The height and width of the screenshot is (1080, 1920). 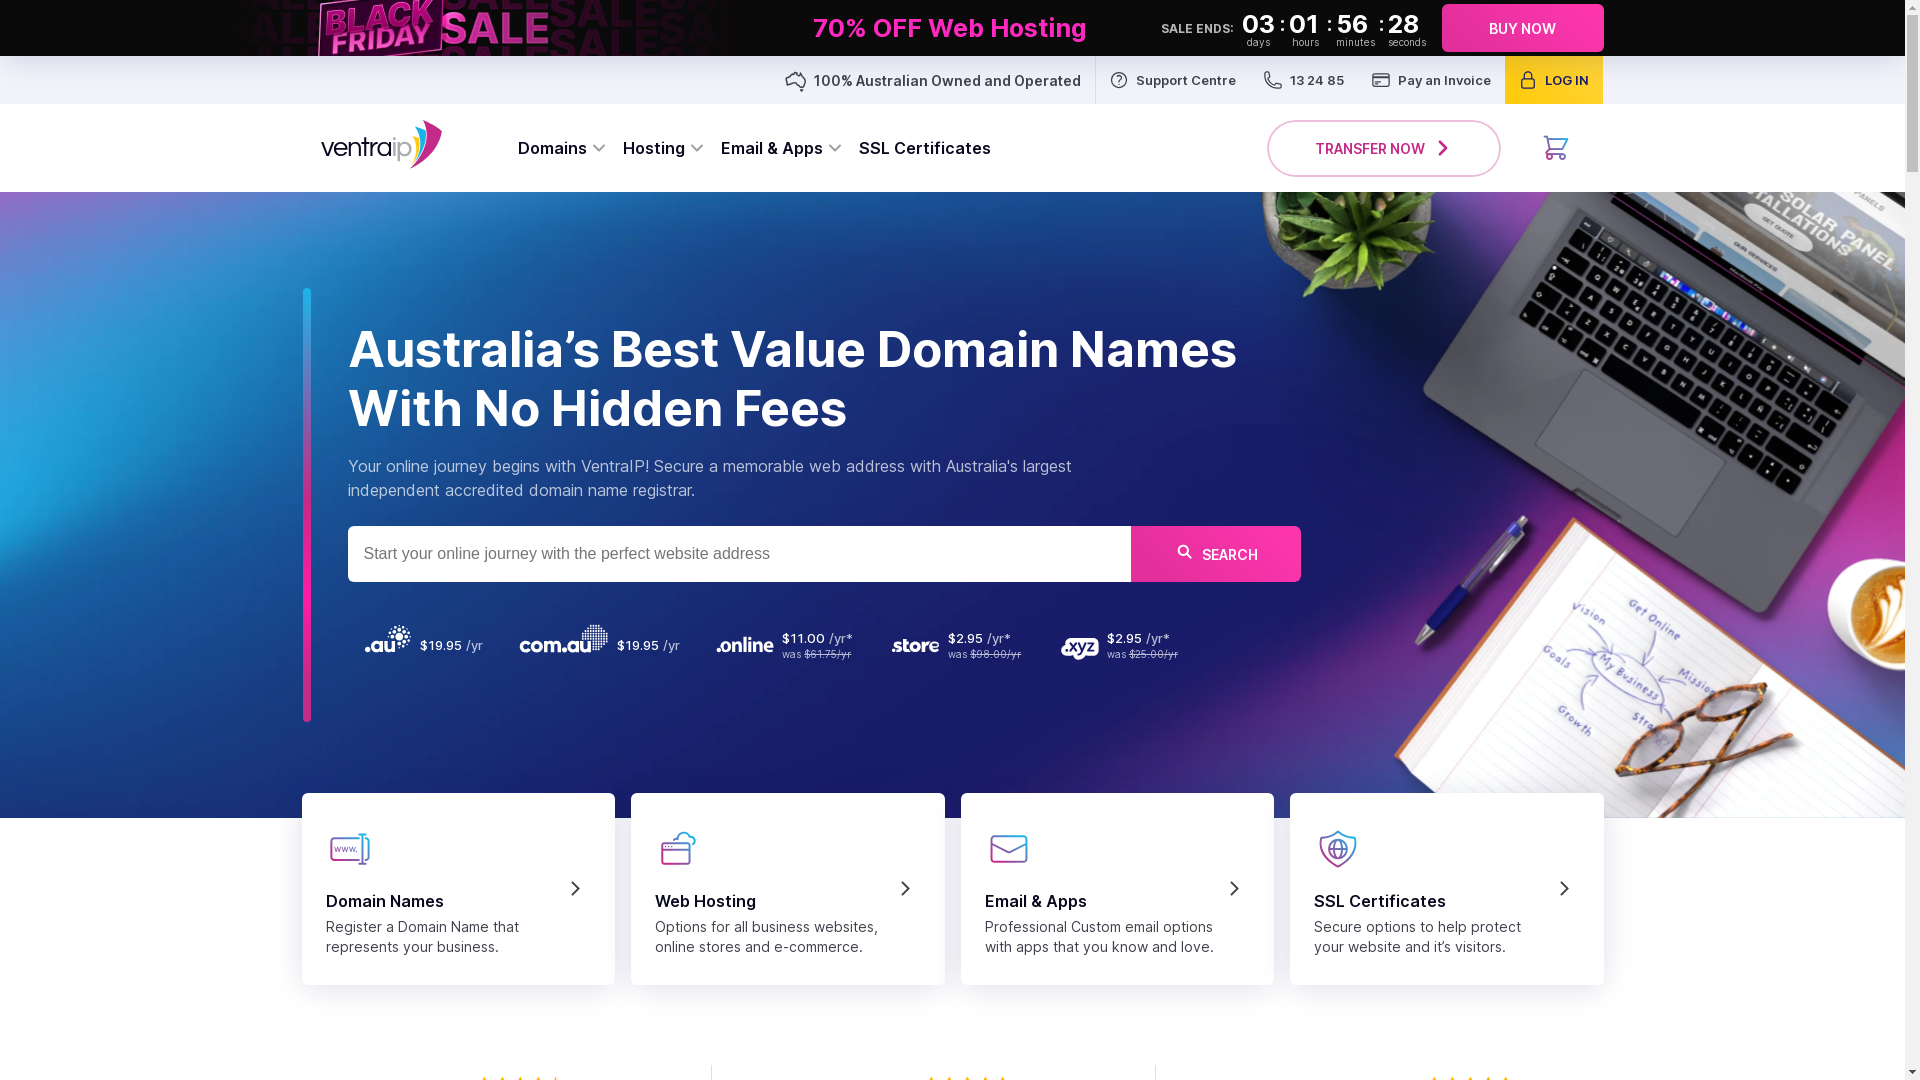 What do you see at coordinates (1123, 646) in the screenshot?
I see `was $25.00/yr
$2
.95
/yr*` at bounding box center [1123, 646].